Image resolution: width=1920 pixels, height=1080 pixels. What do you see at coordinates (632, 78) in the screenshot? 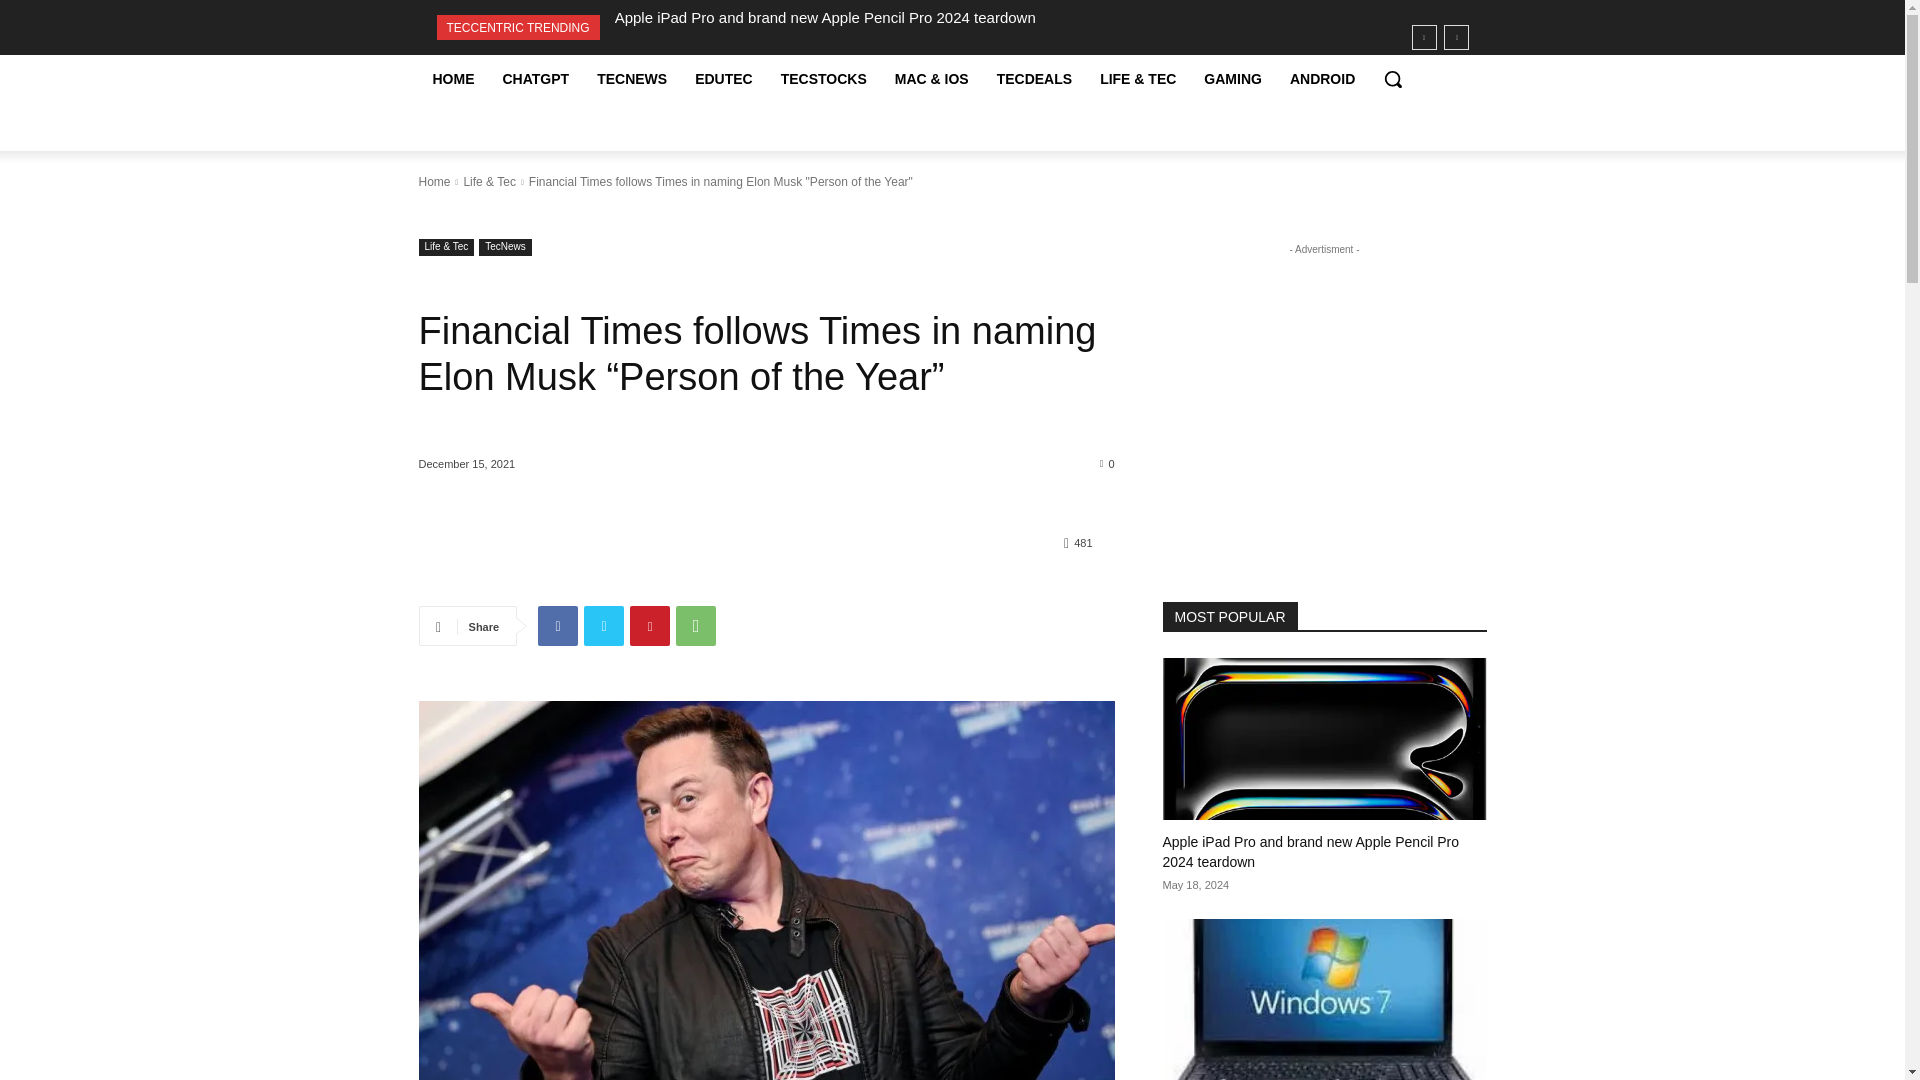
I see `TECNEWS` at bounding box center [632, 78].